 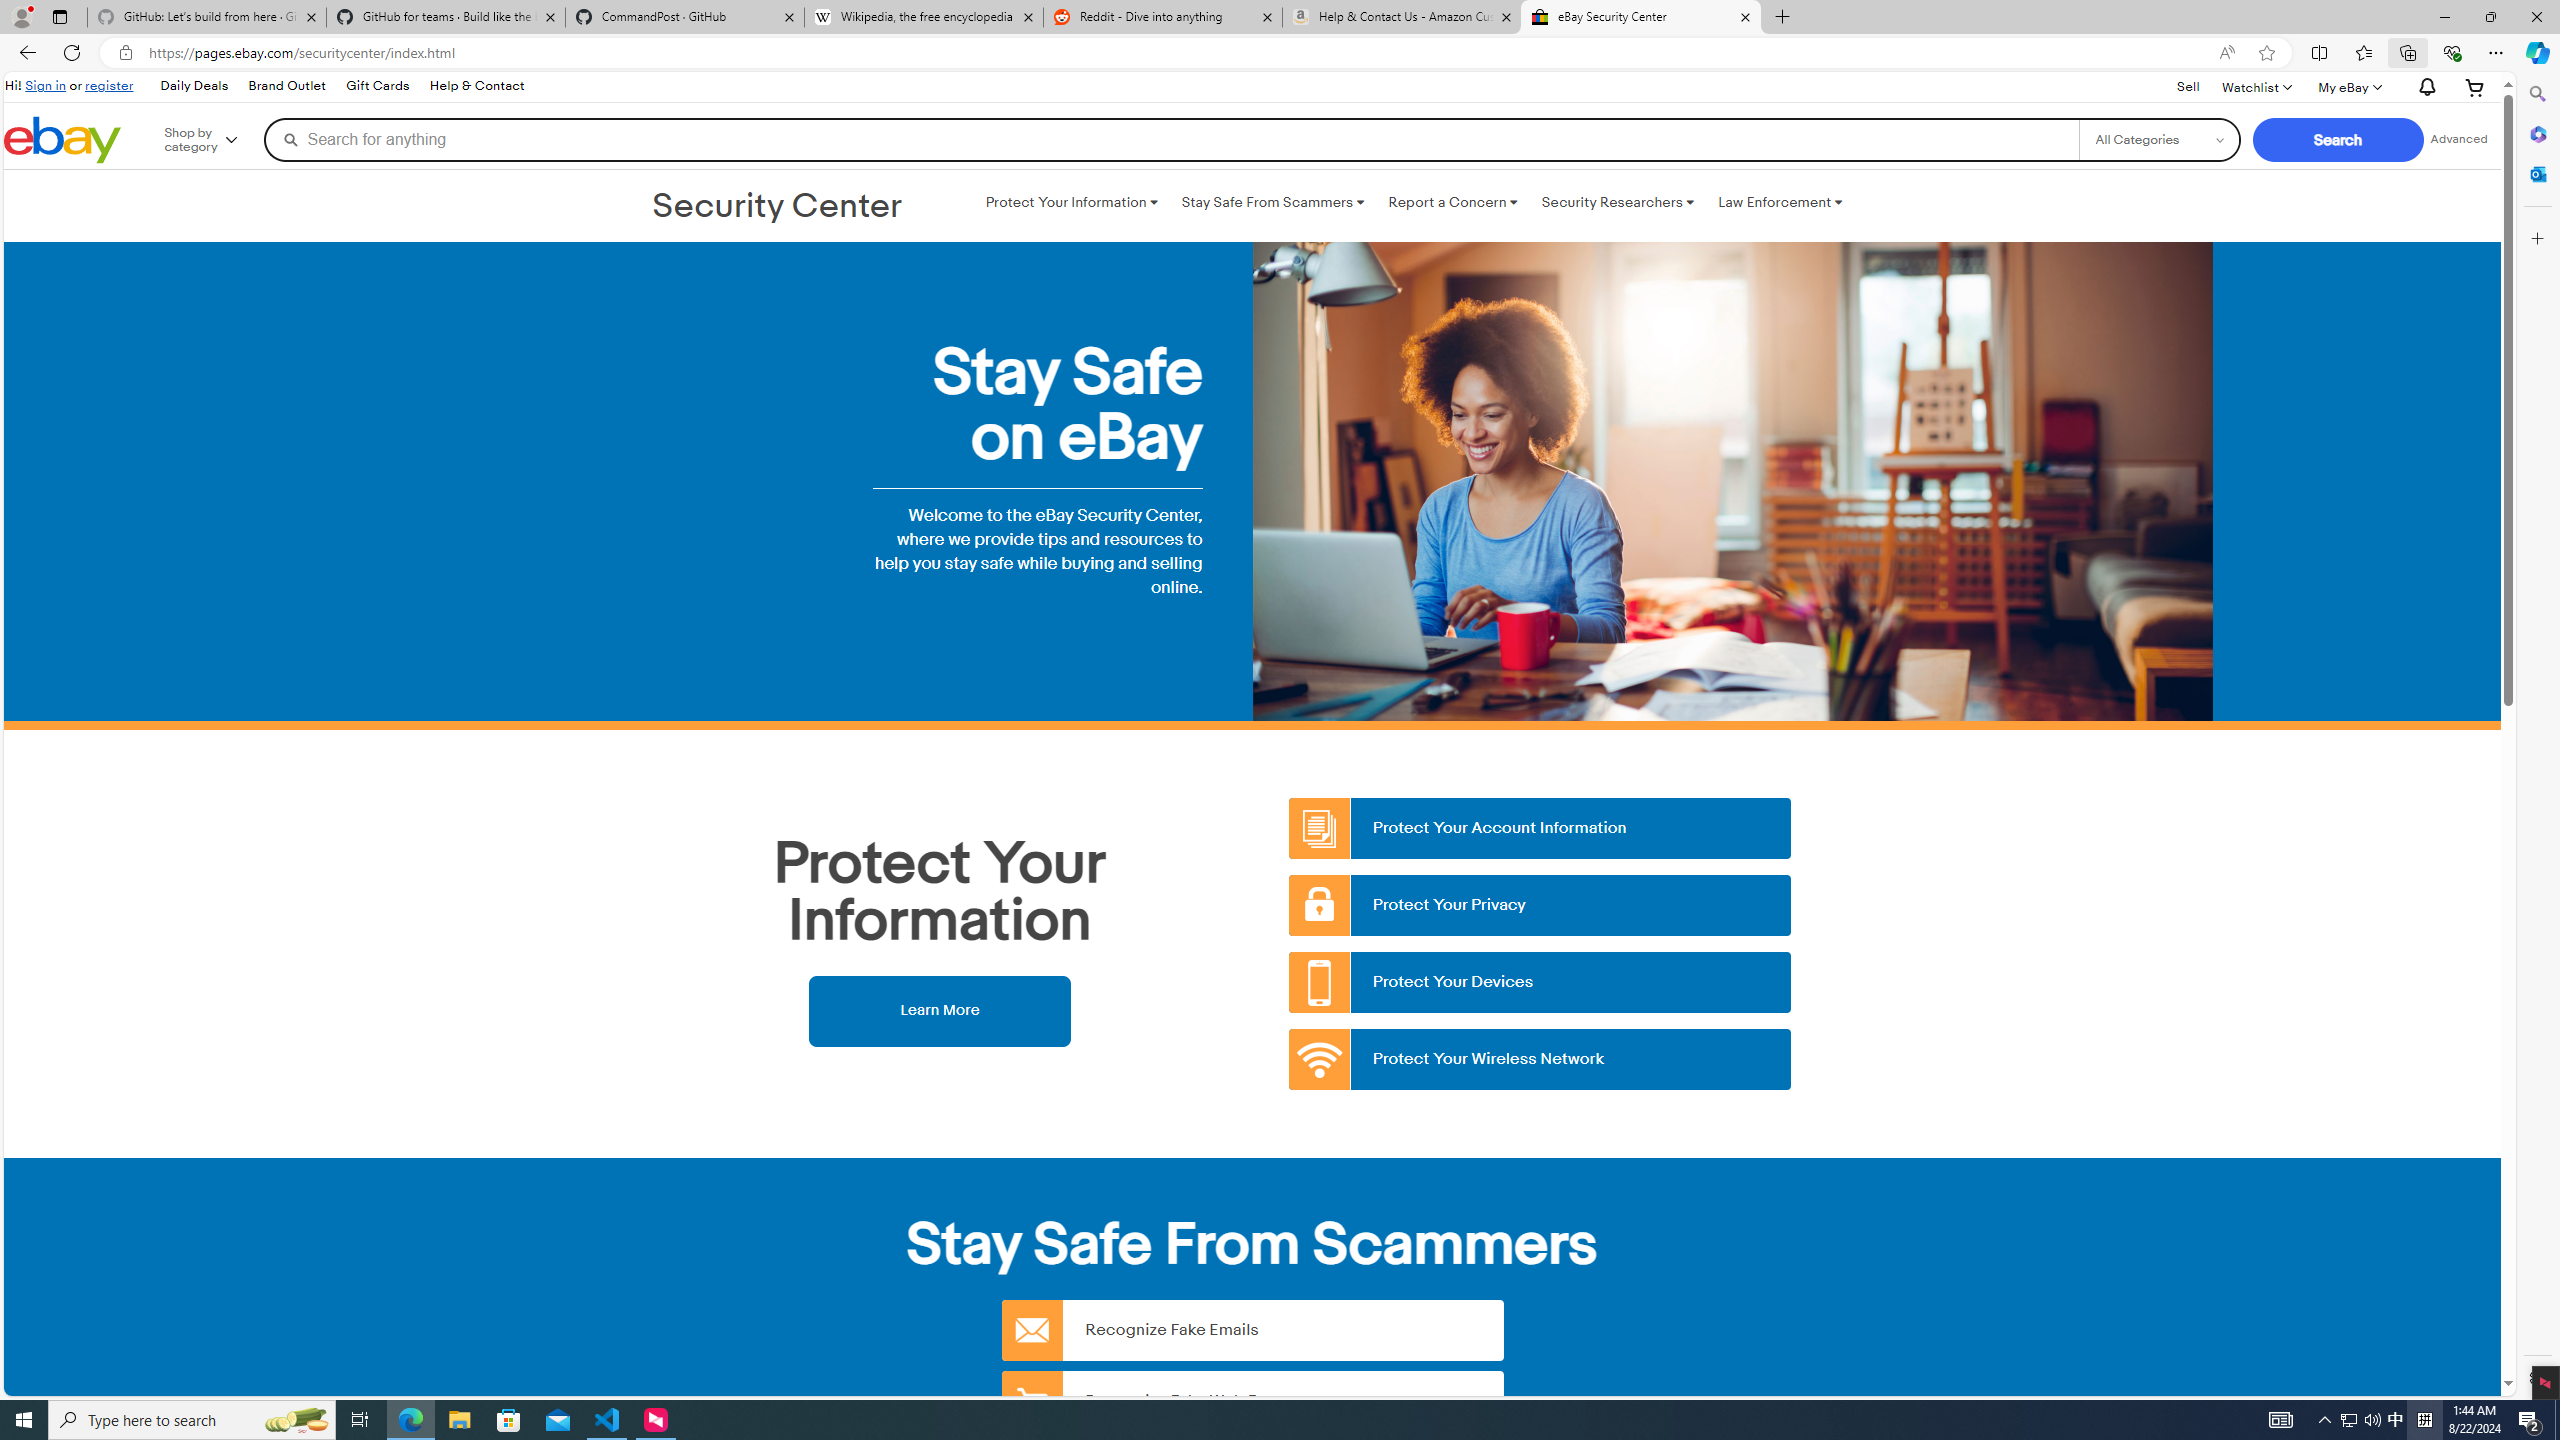 What do you see at coordinates (1640, 17) in the screenshot?
I see `eBay Security Center` at bounding box center [1640, 17].